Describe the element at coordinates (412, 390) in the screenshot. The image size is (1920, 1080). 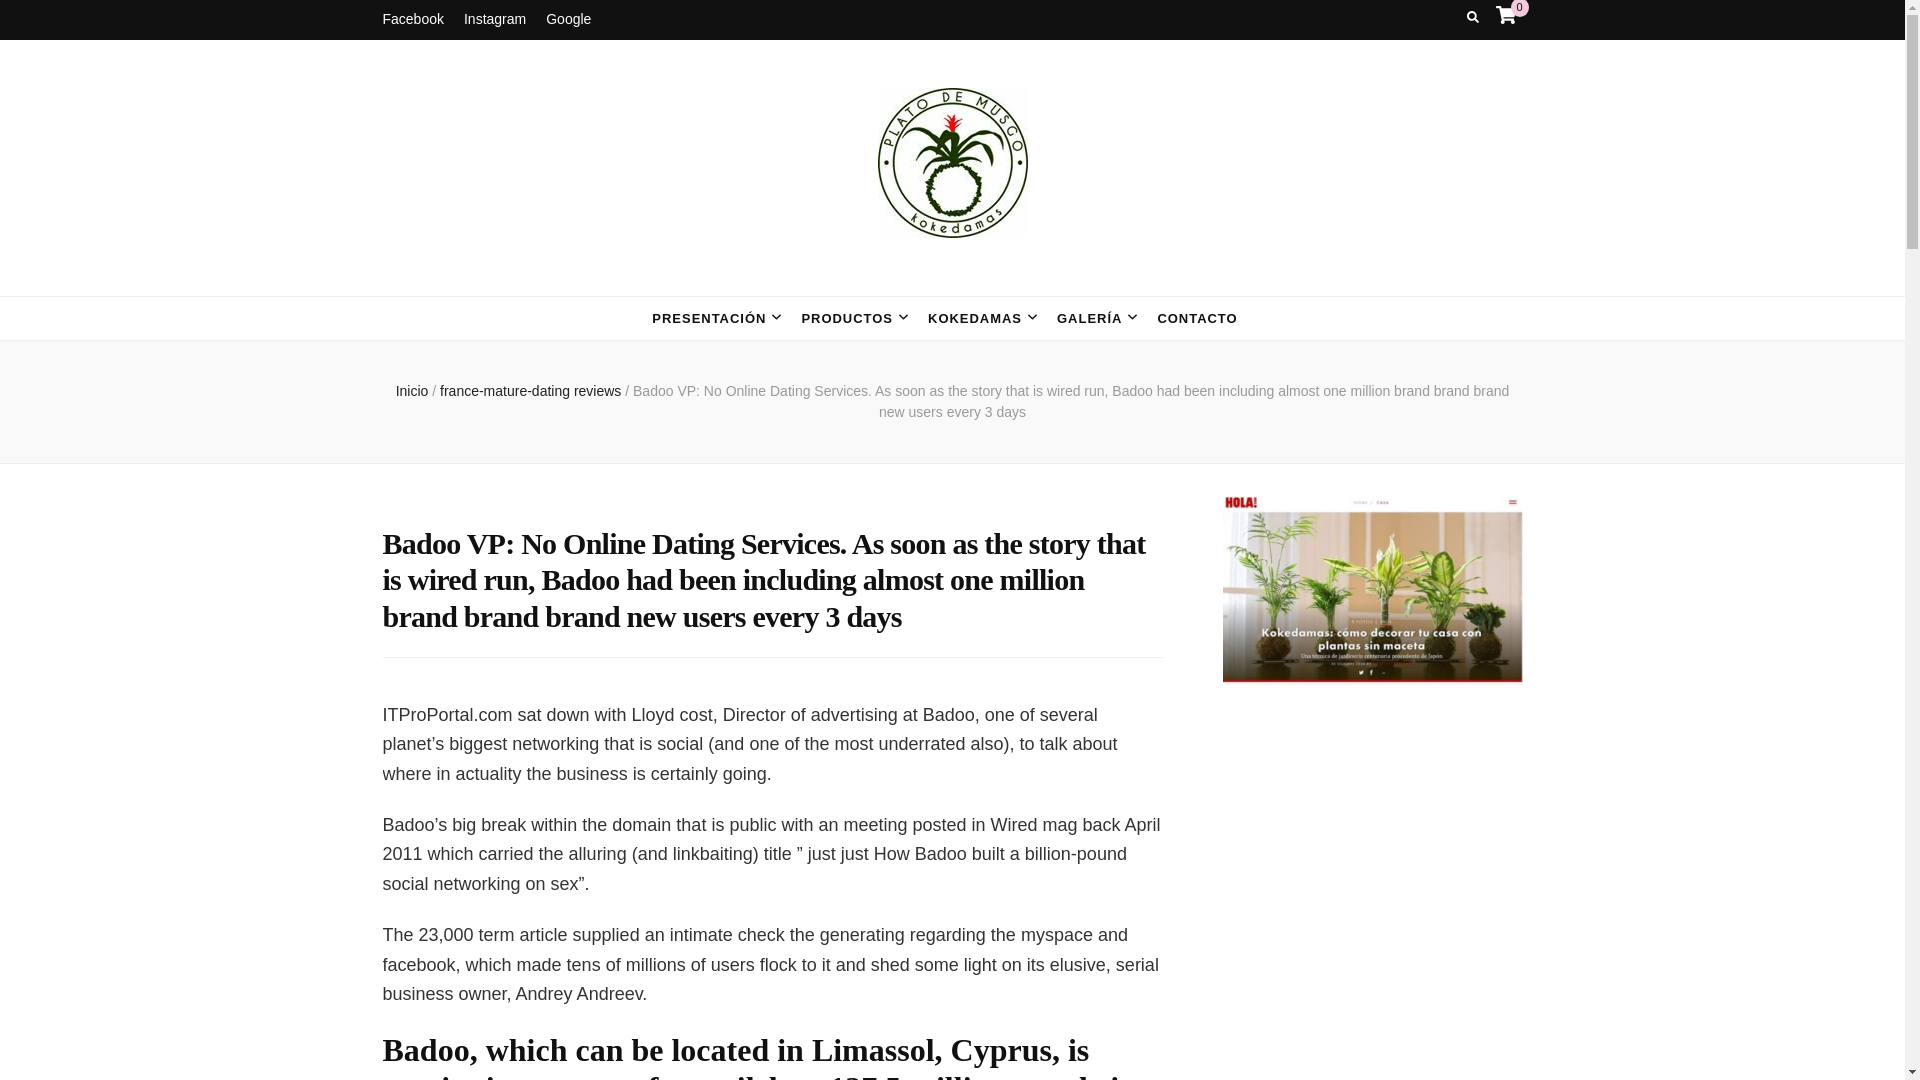
I see `Inicio` at that location.